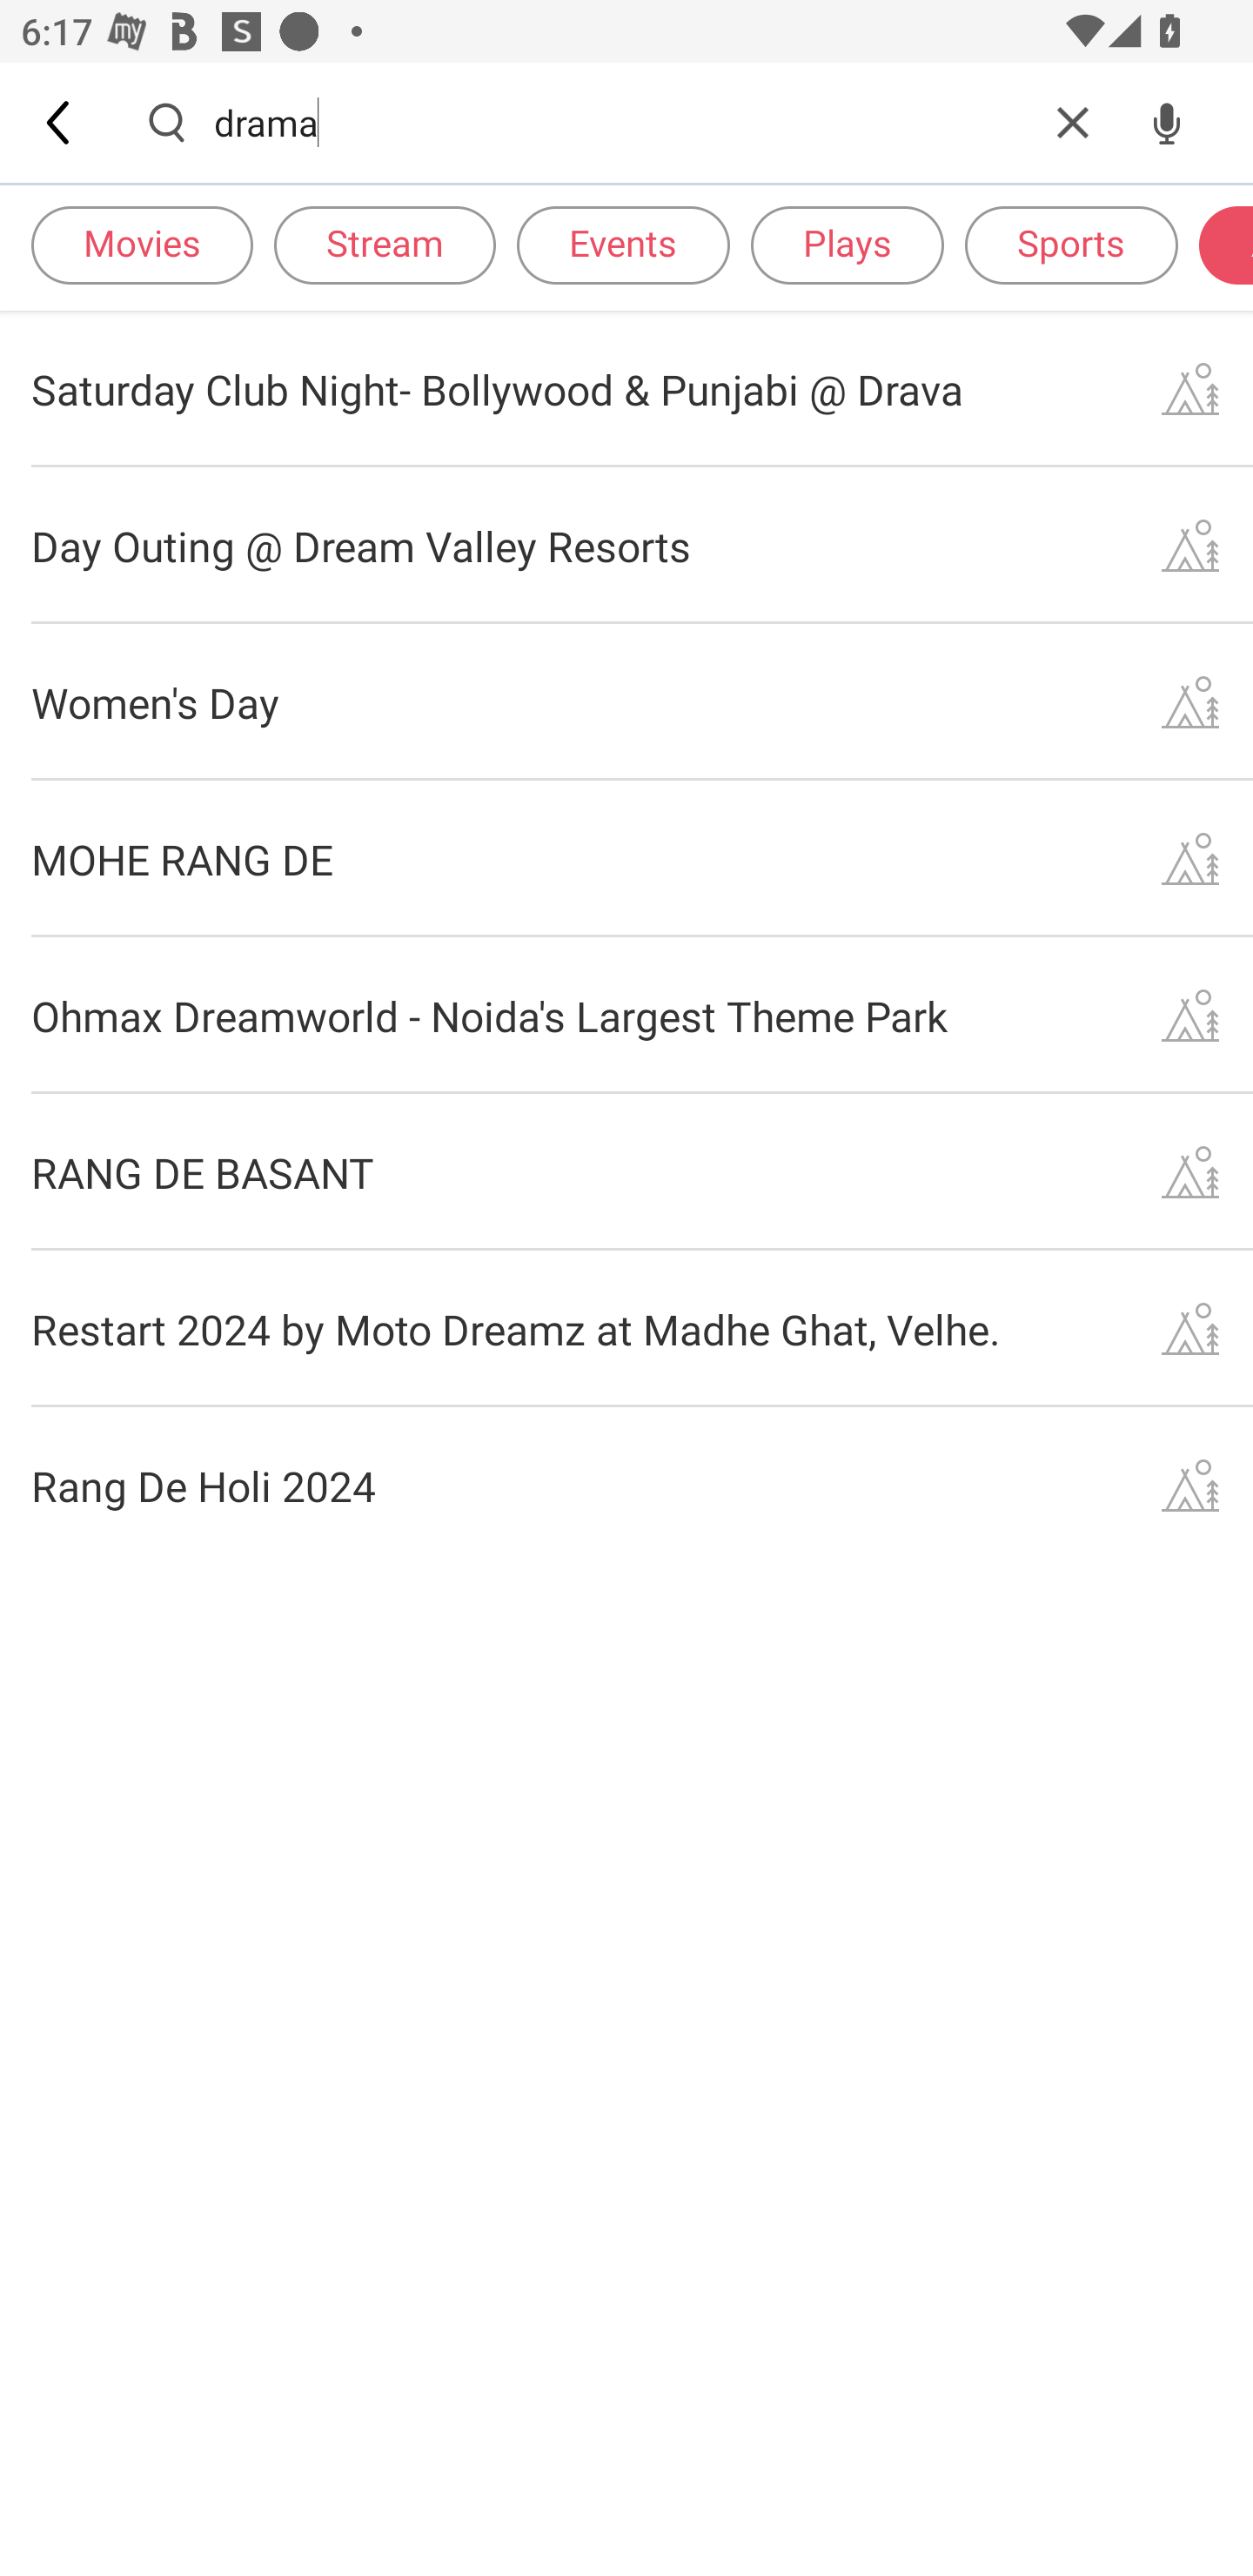  I want to click on Clear, so click(1073, 122).